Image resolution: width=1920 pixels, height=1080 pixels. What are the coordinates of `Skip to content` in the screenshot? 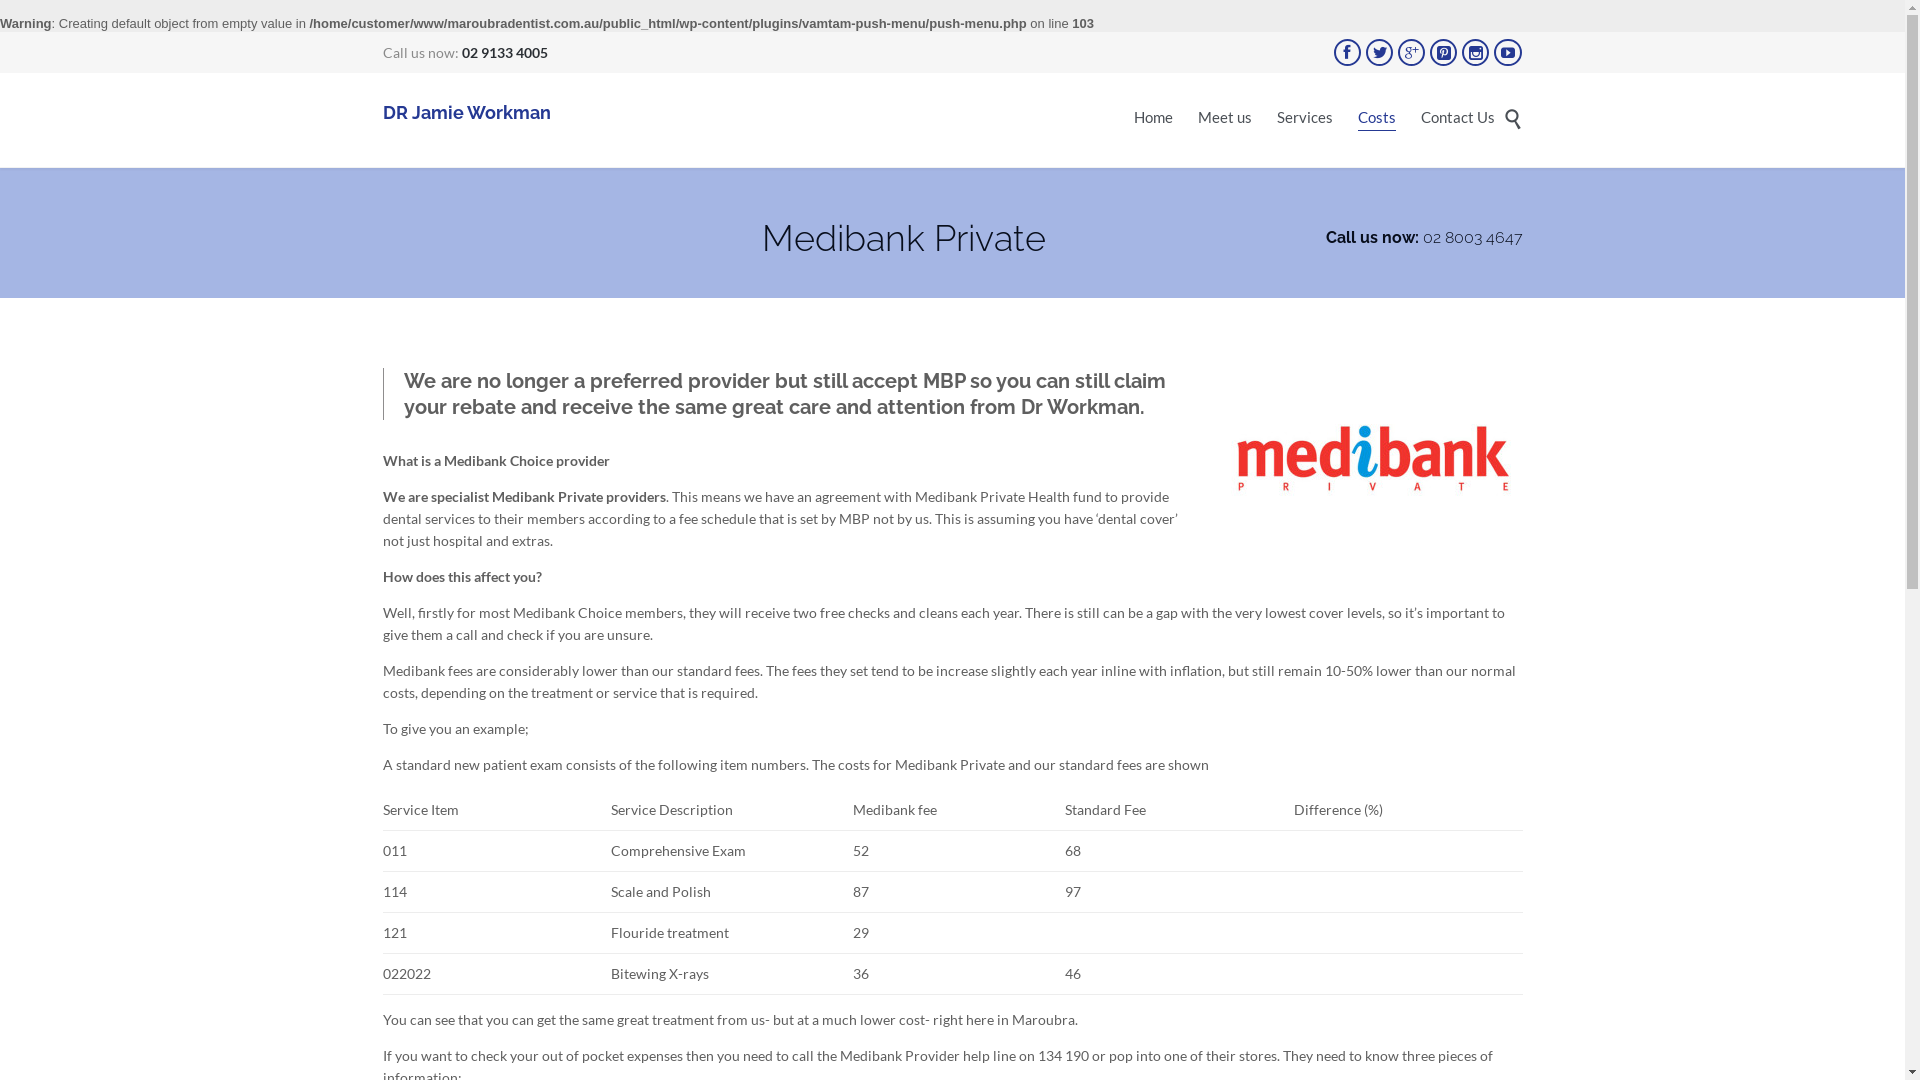 It's located at (1508, 102).